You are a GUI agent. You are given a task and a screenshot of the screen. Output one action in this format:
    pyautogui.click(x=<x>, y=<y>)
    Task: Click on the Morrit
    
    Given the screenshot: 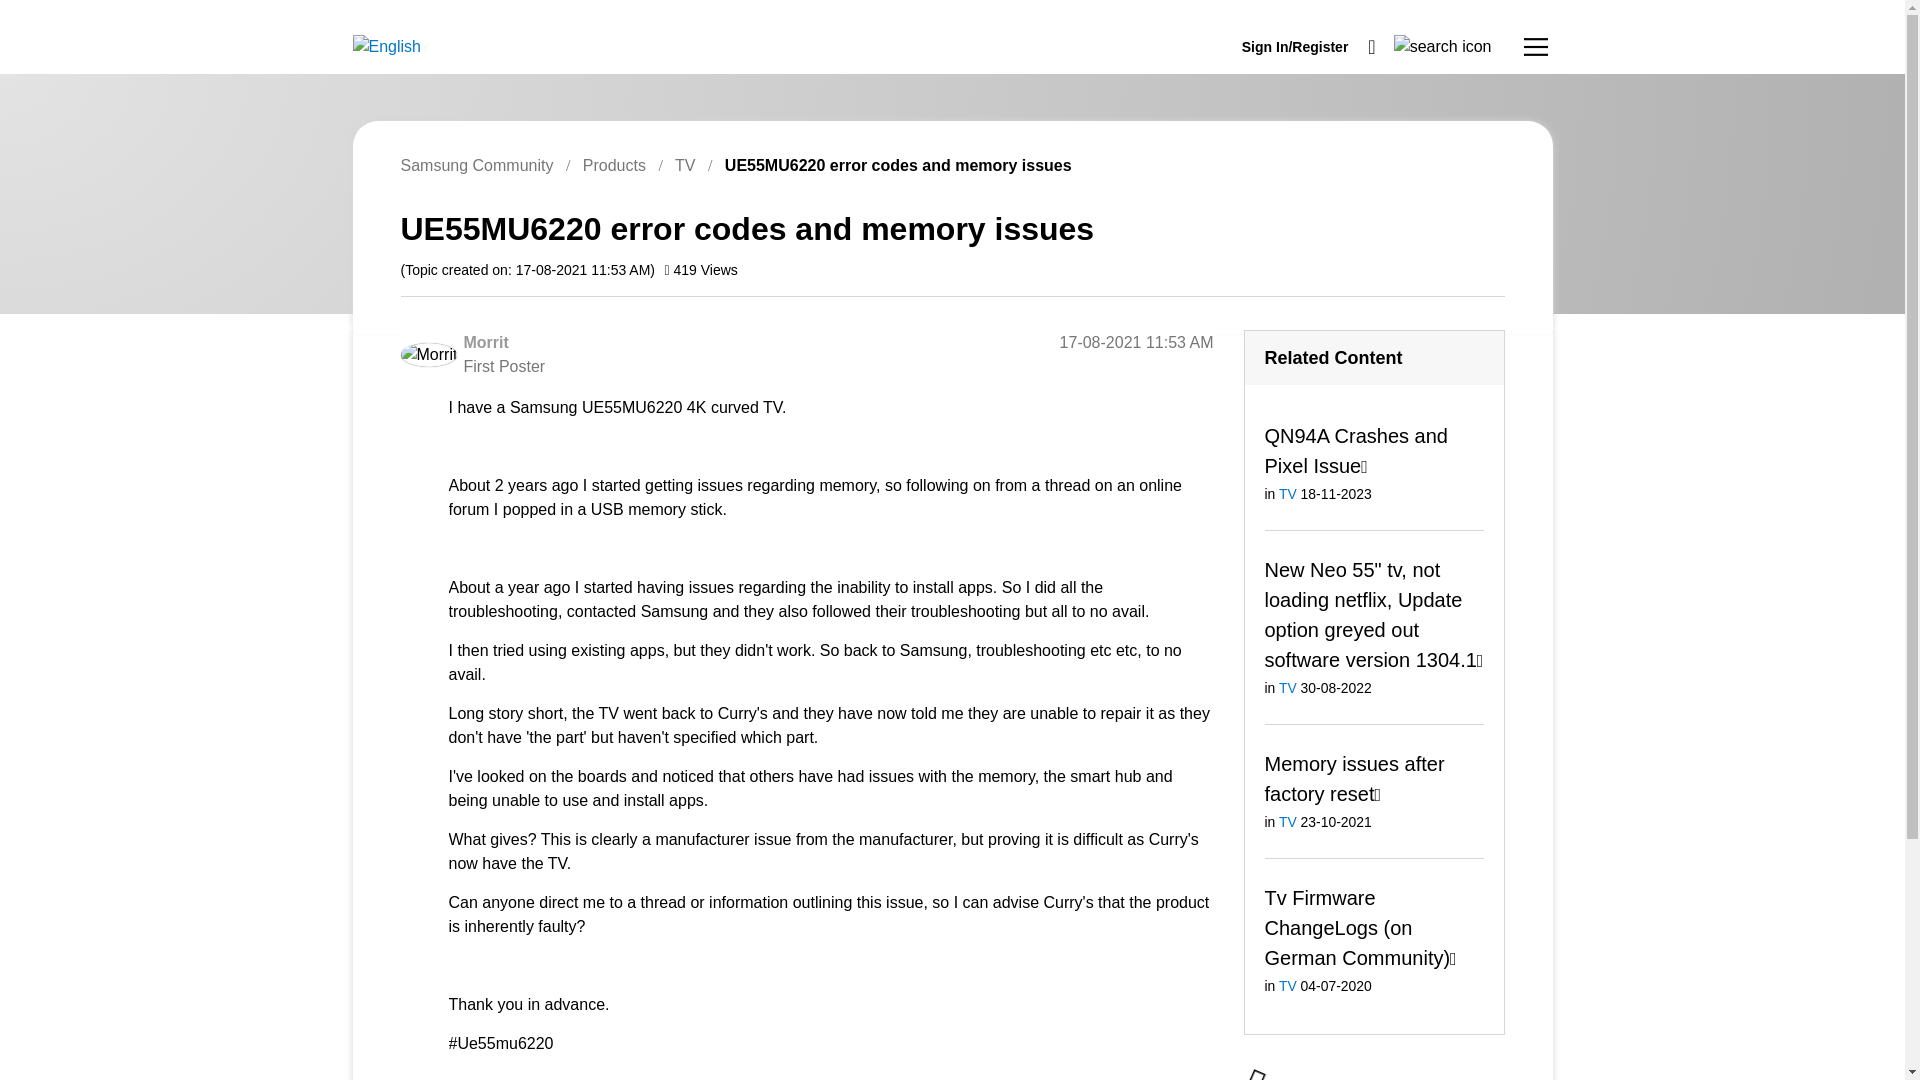 What is the action you would take?
    pyautogui.click(x=485, y=342)
    